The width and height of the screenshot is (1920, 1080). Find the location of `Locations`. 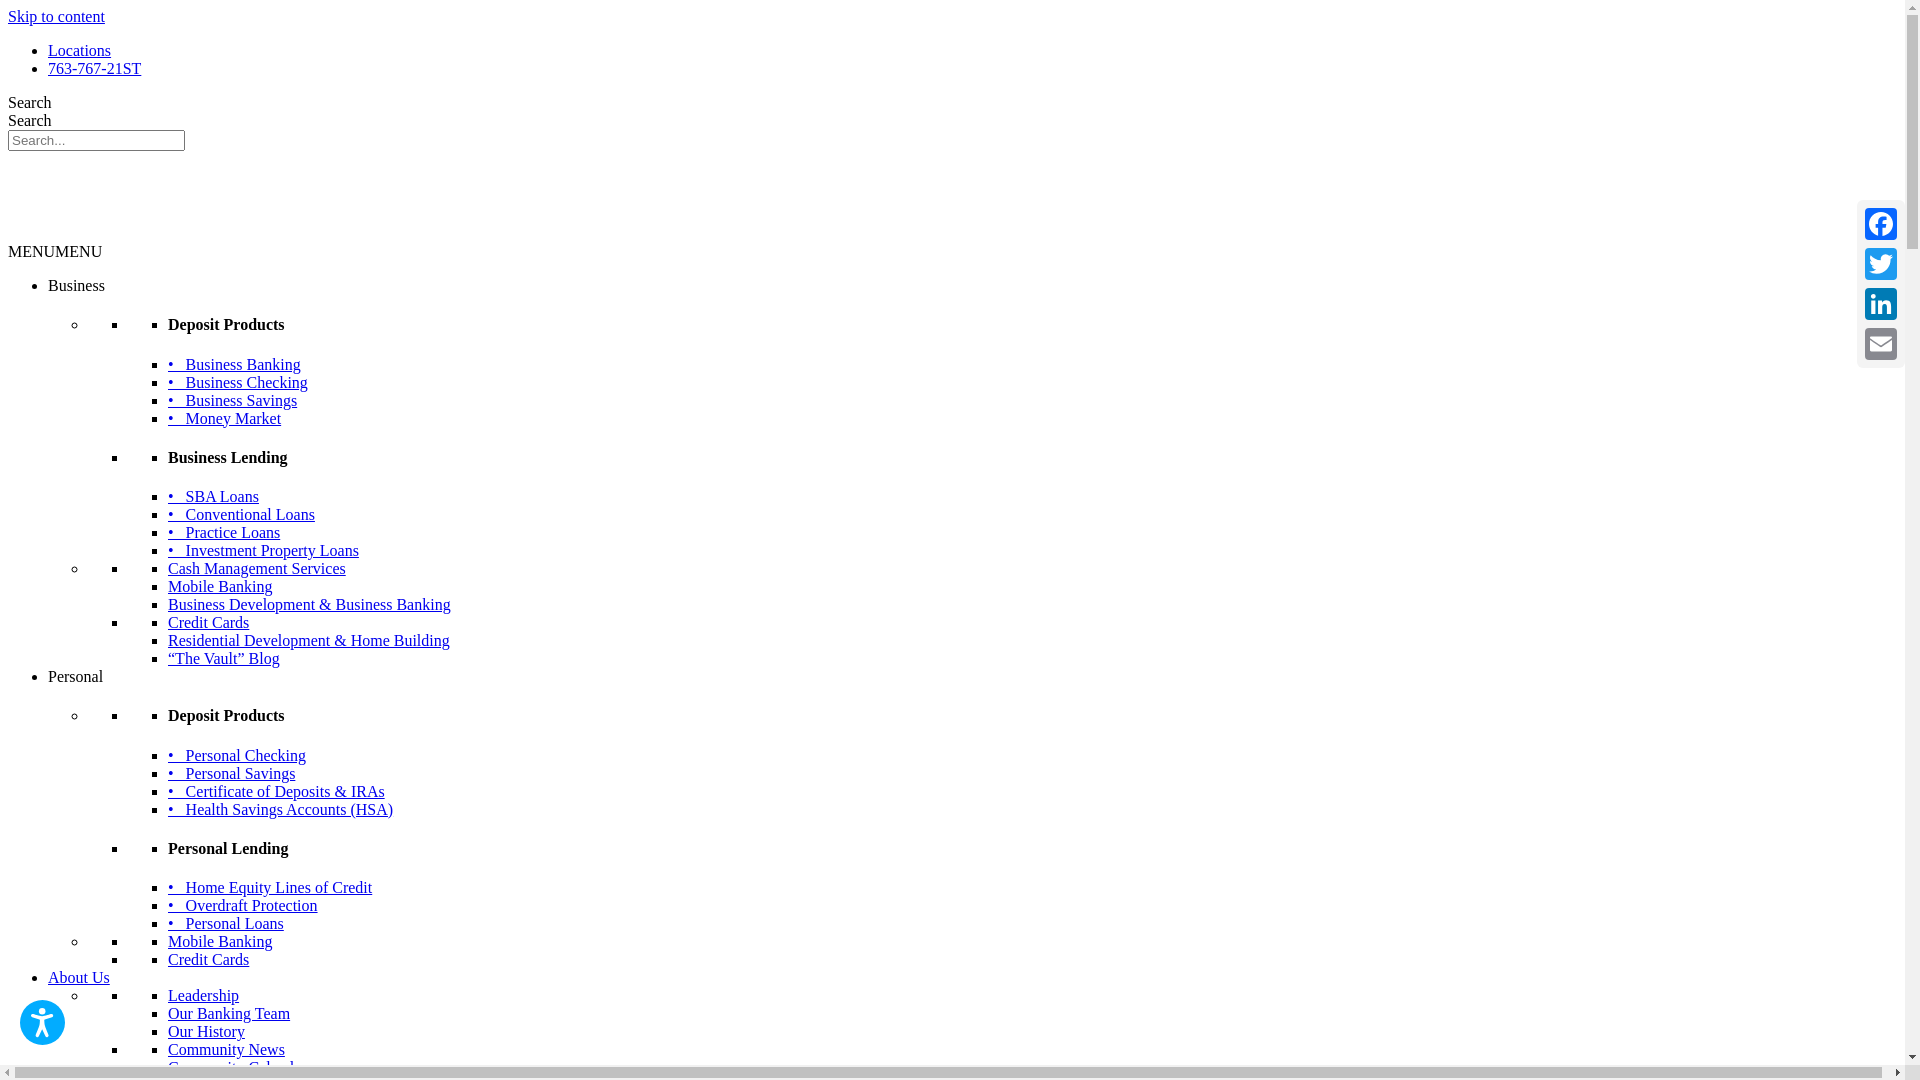

Locations is located at coordinates (80, 50).